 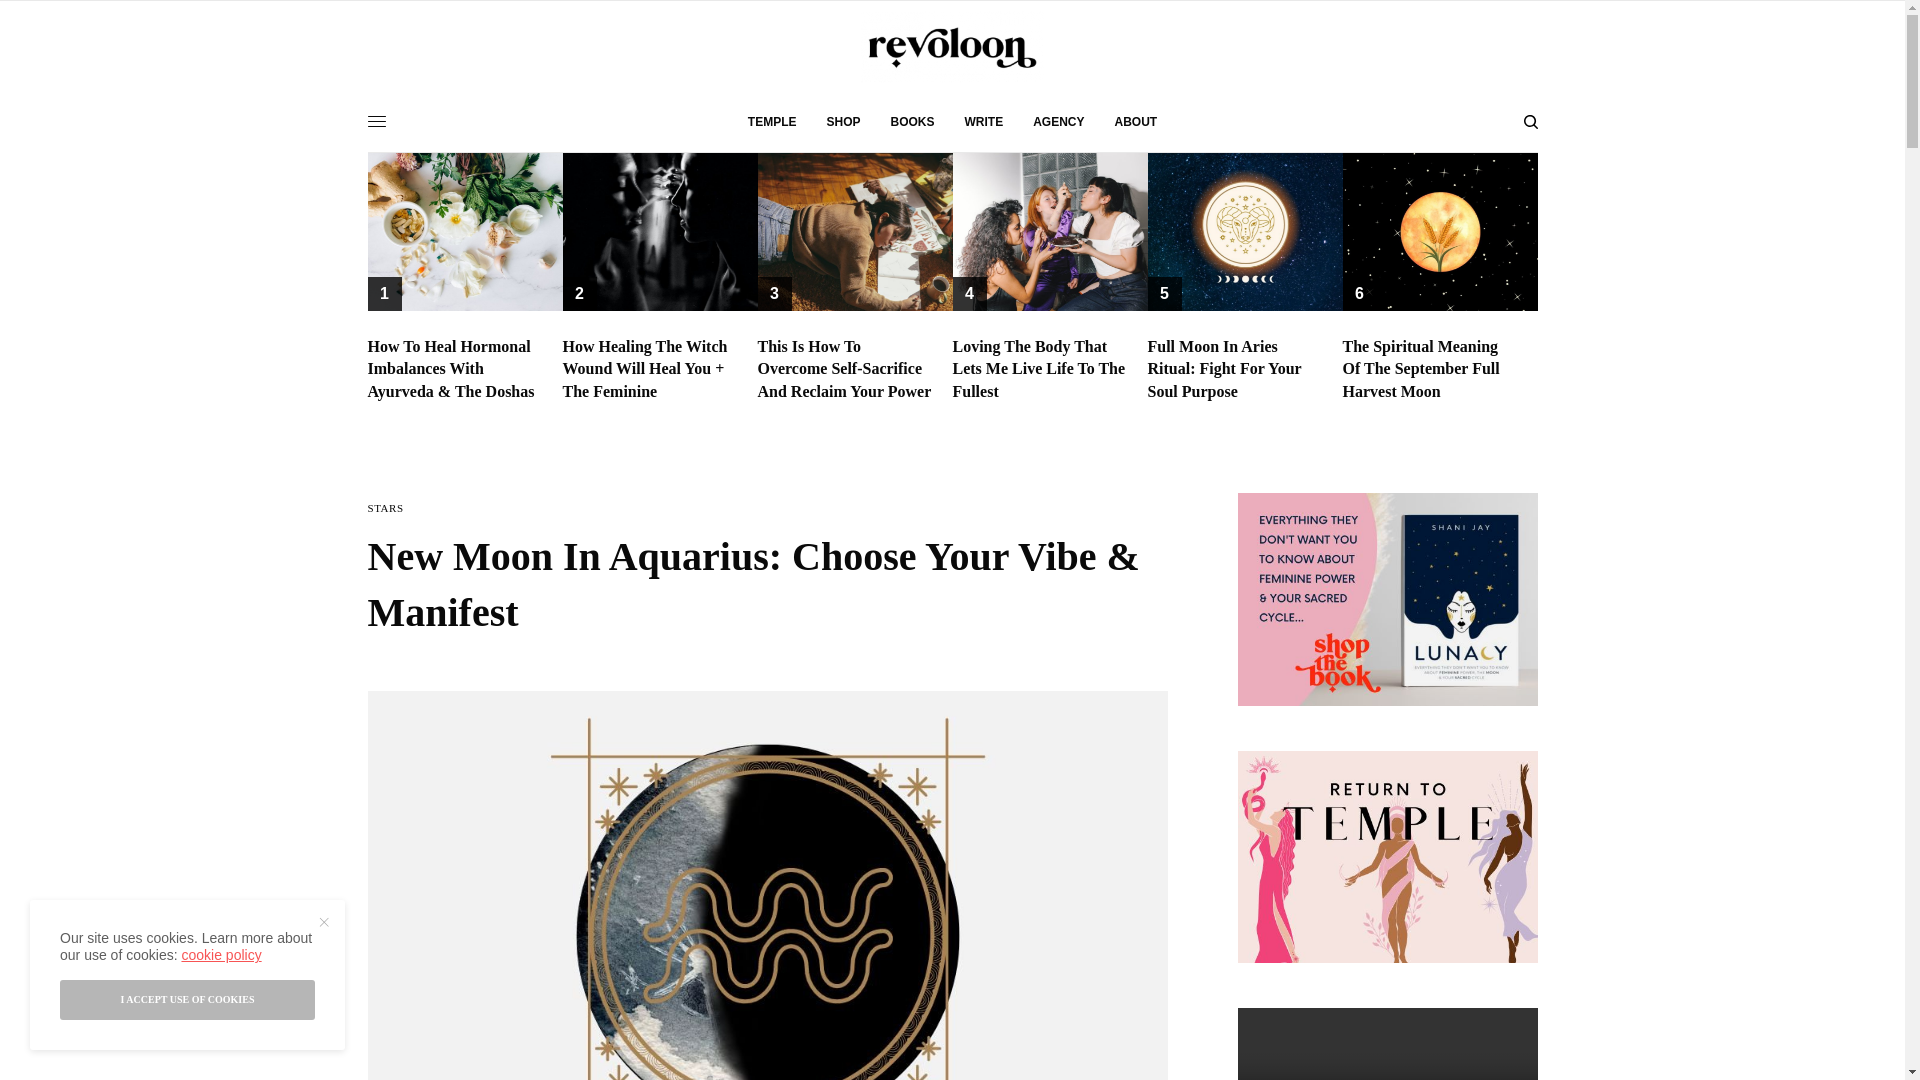 What do you see at coordinates (1236, 368) in the screenshot?
I see `Full Moon In Aries Ritual: Fight For Your Soul Purpose` at bounding box center [1236, 368].